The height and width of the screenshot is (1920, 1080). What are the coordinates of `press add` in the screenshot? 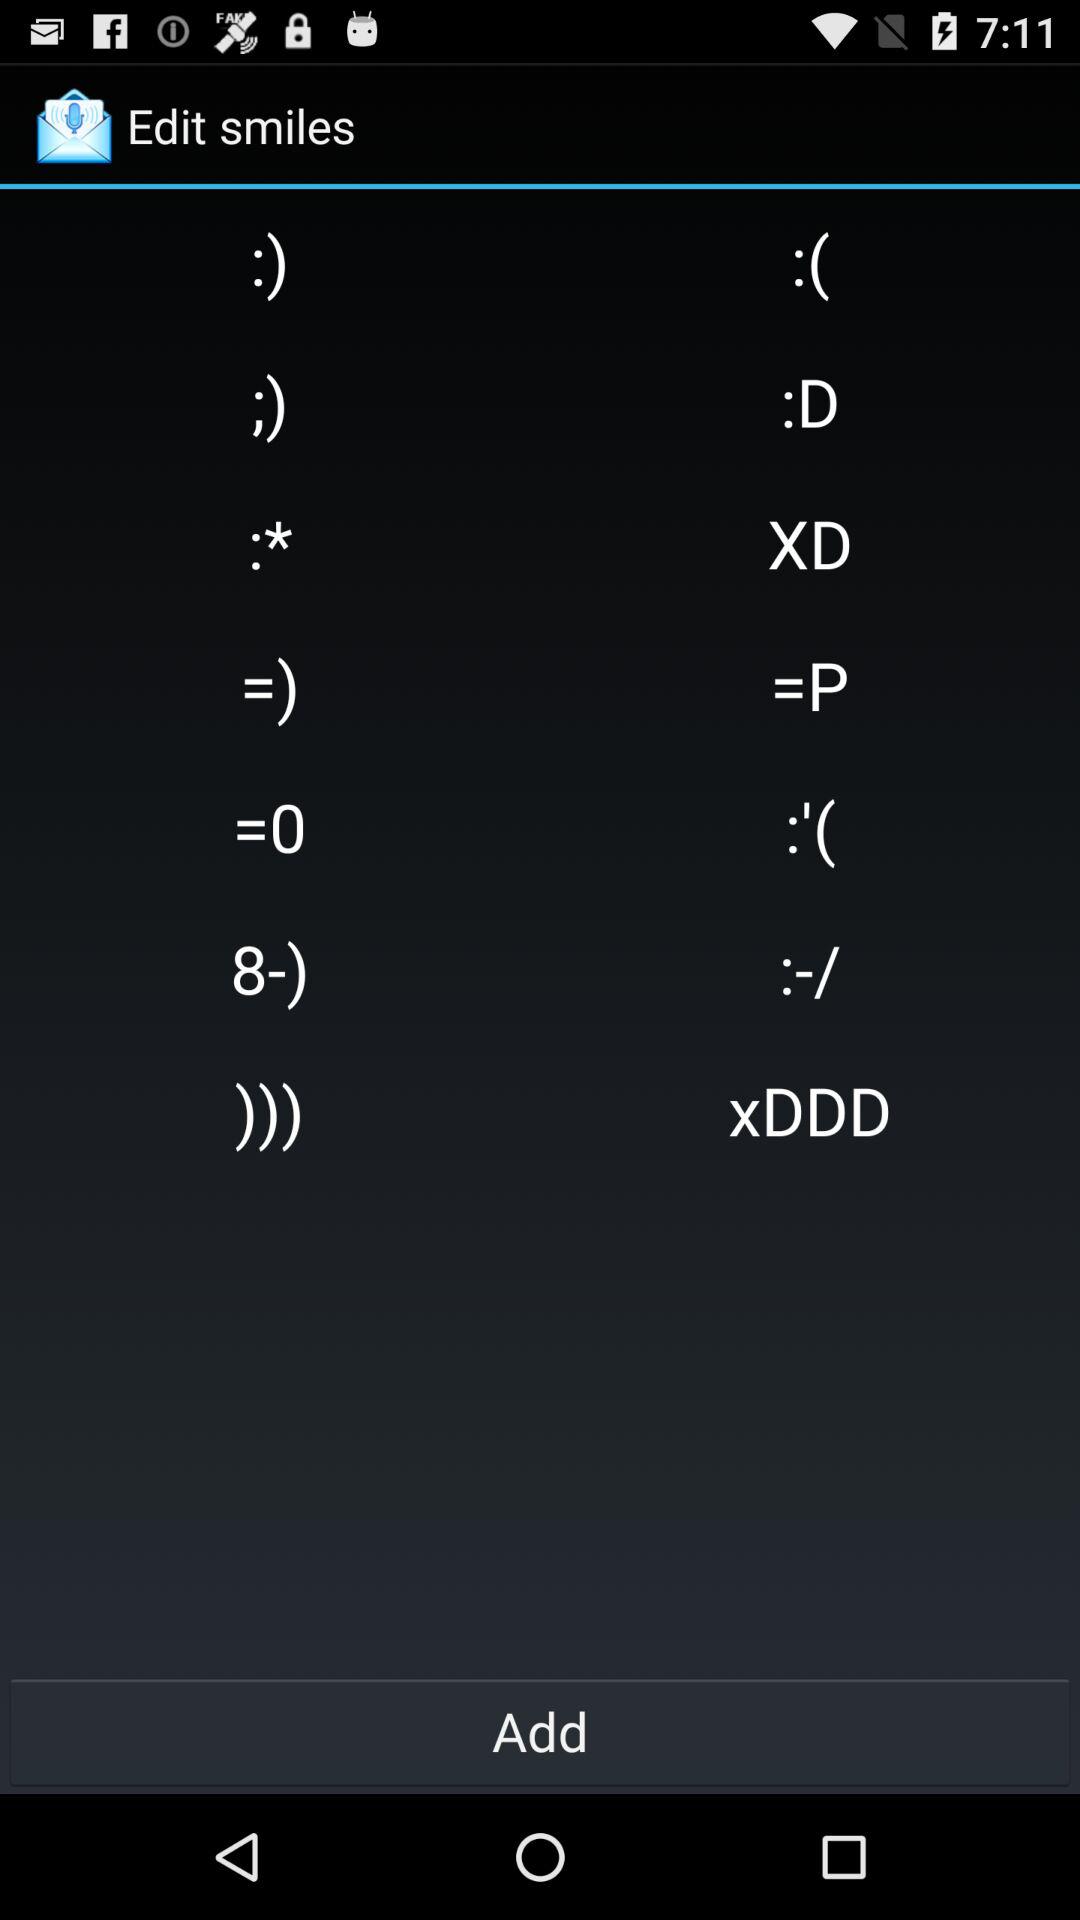 It's located at (540, 1730).